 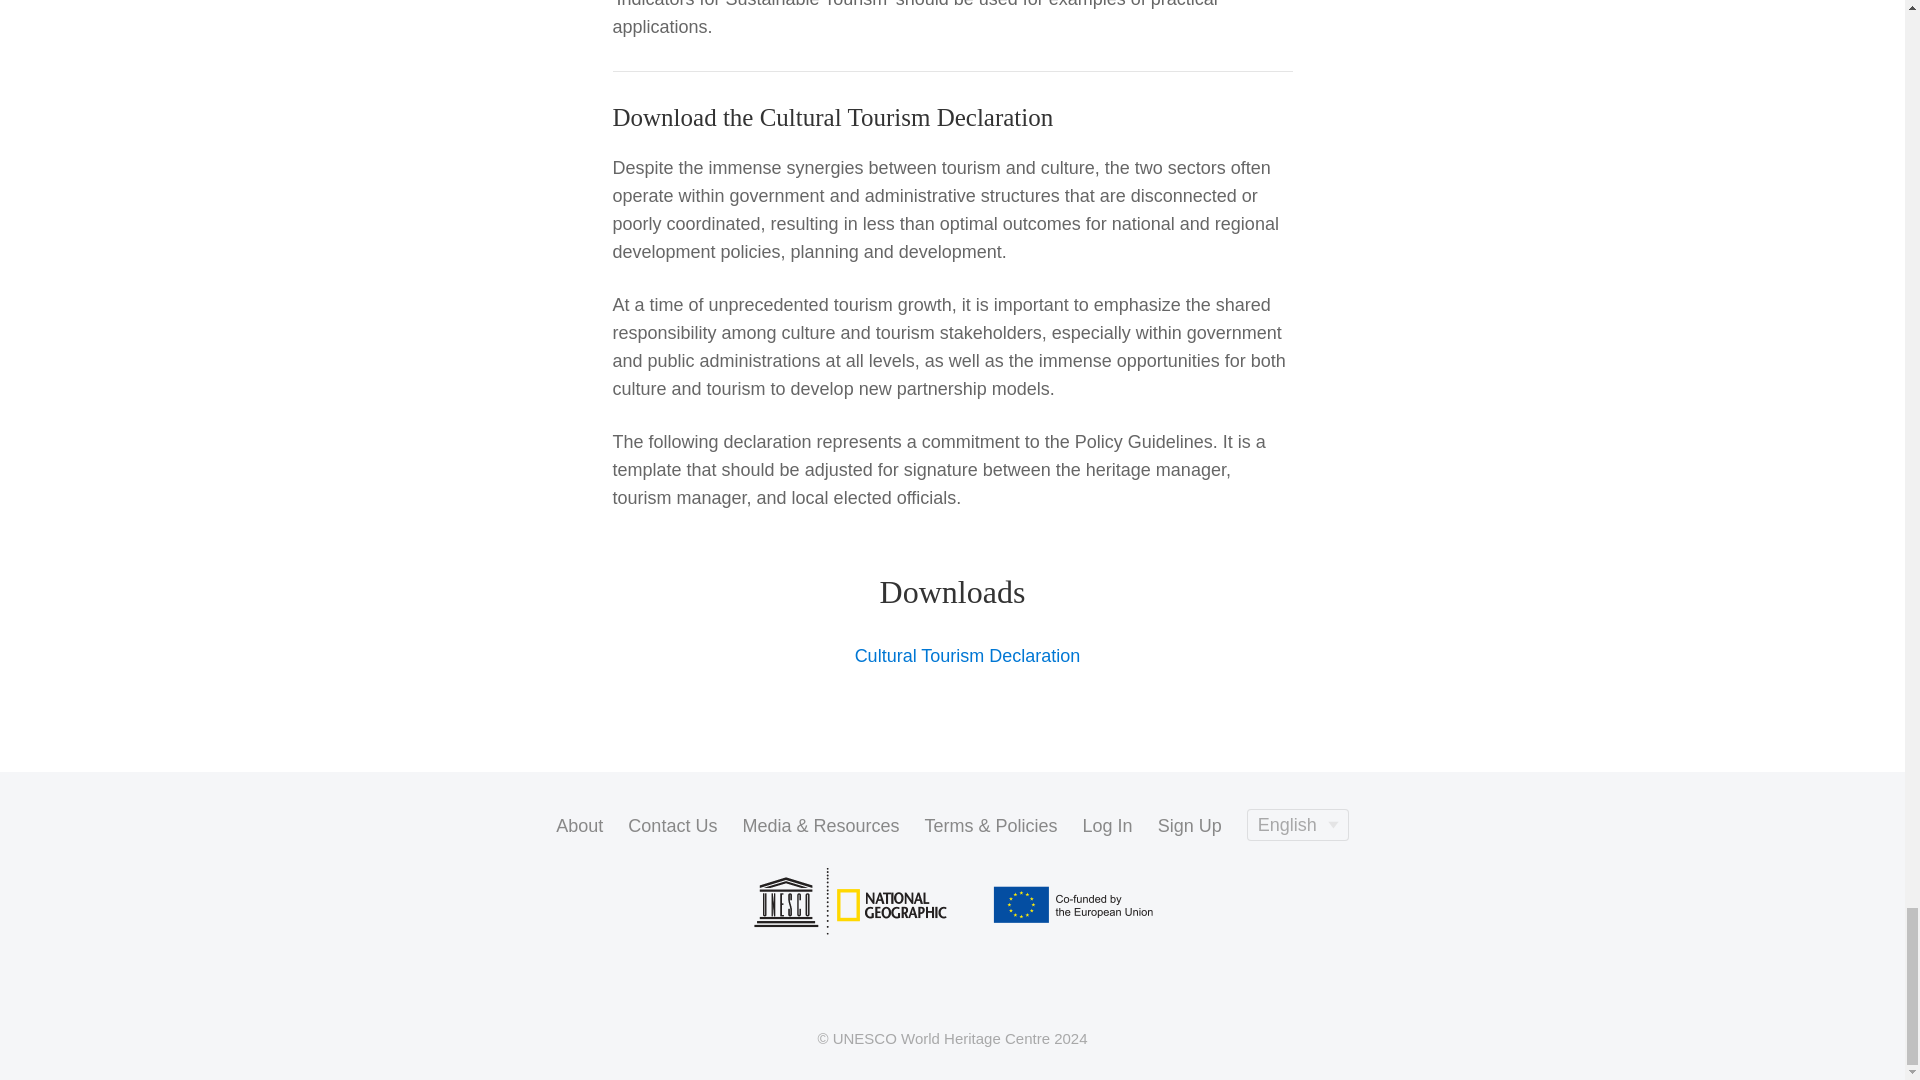 I want to click on Twitter, so click(x=1004, y=988).